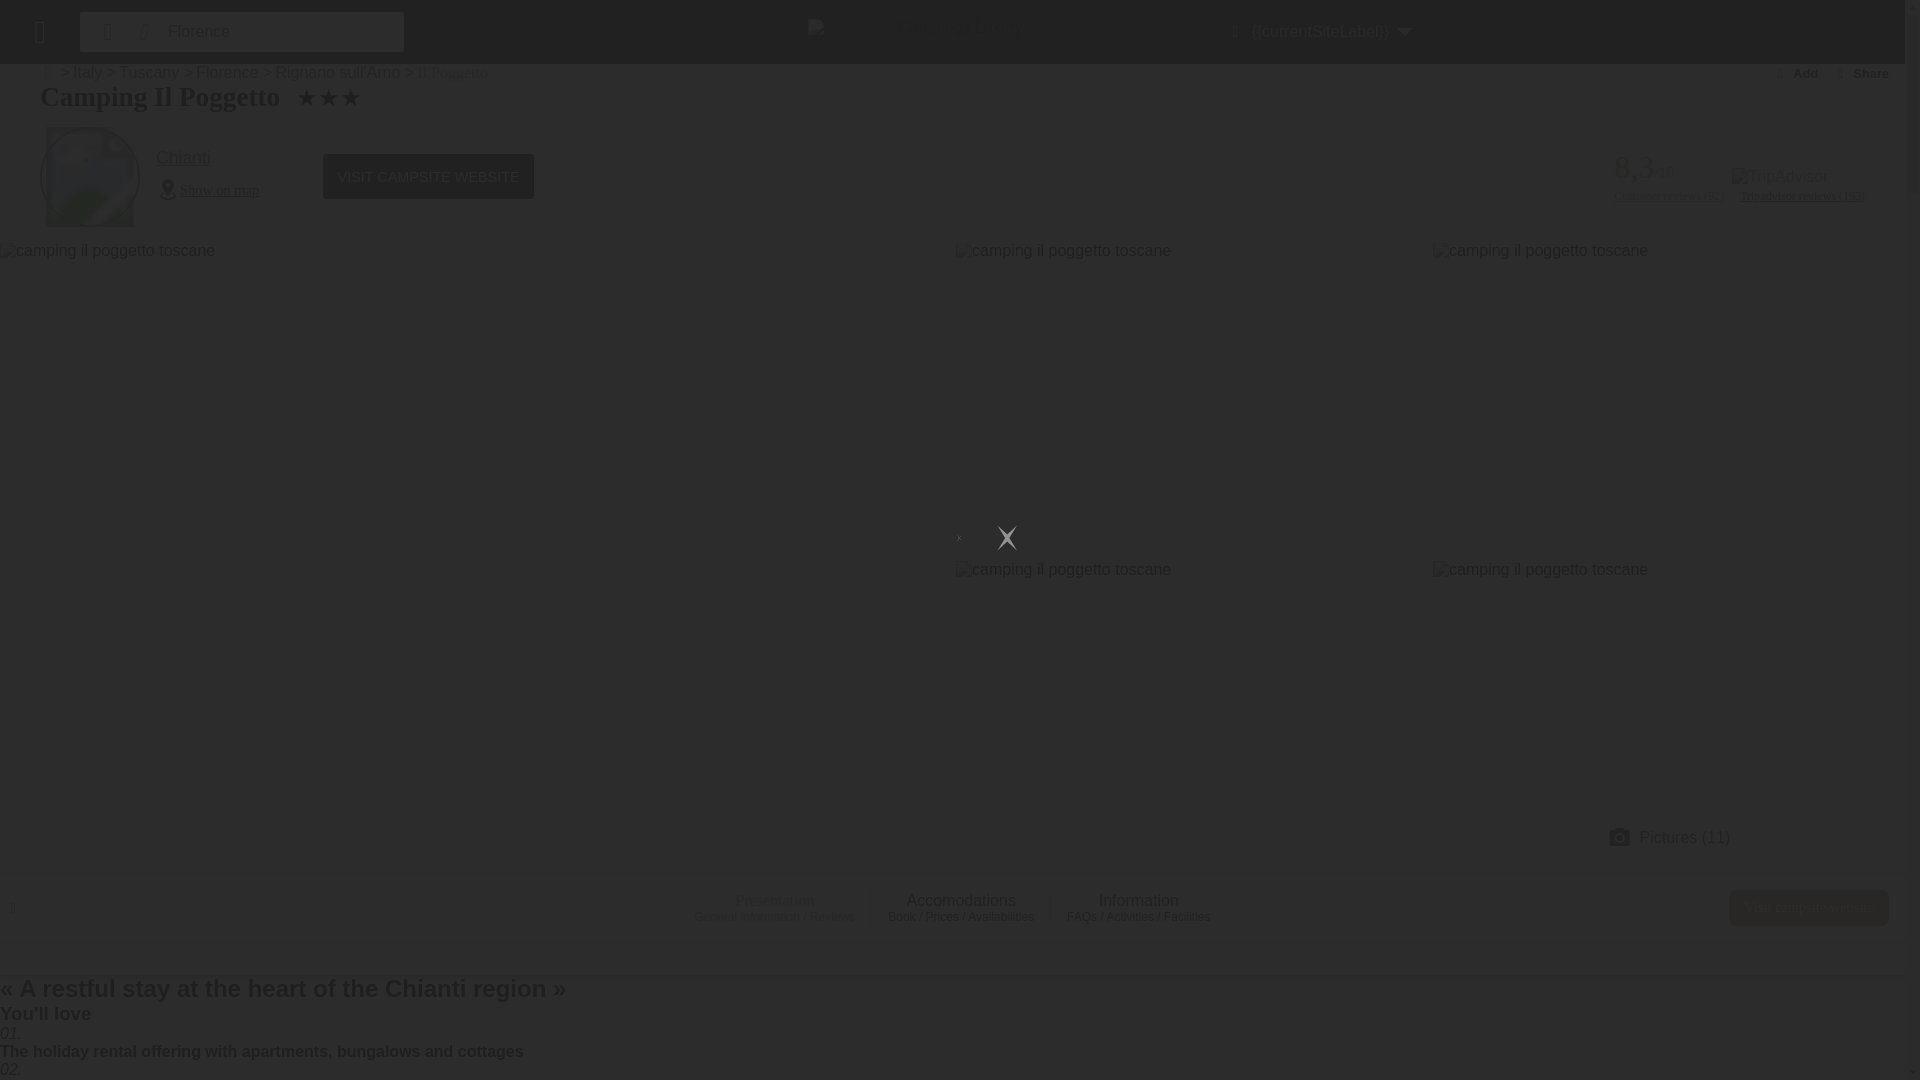 The width and height of the screenshot is (1920, 1080). What do you see at coordinates (1861, 73) in the screenshot?
I see `Share` at bounding box center [1861, 73].